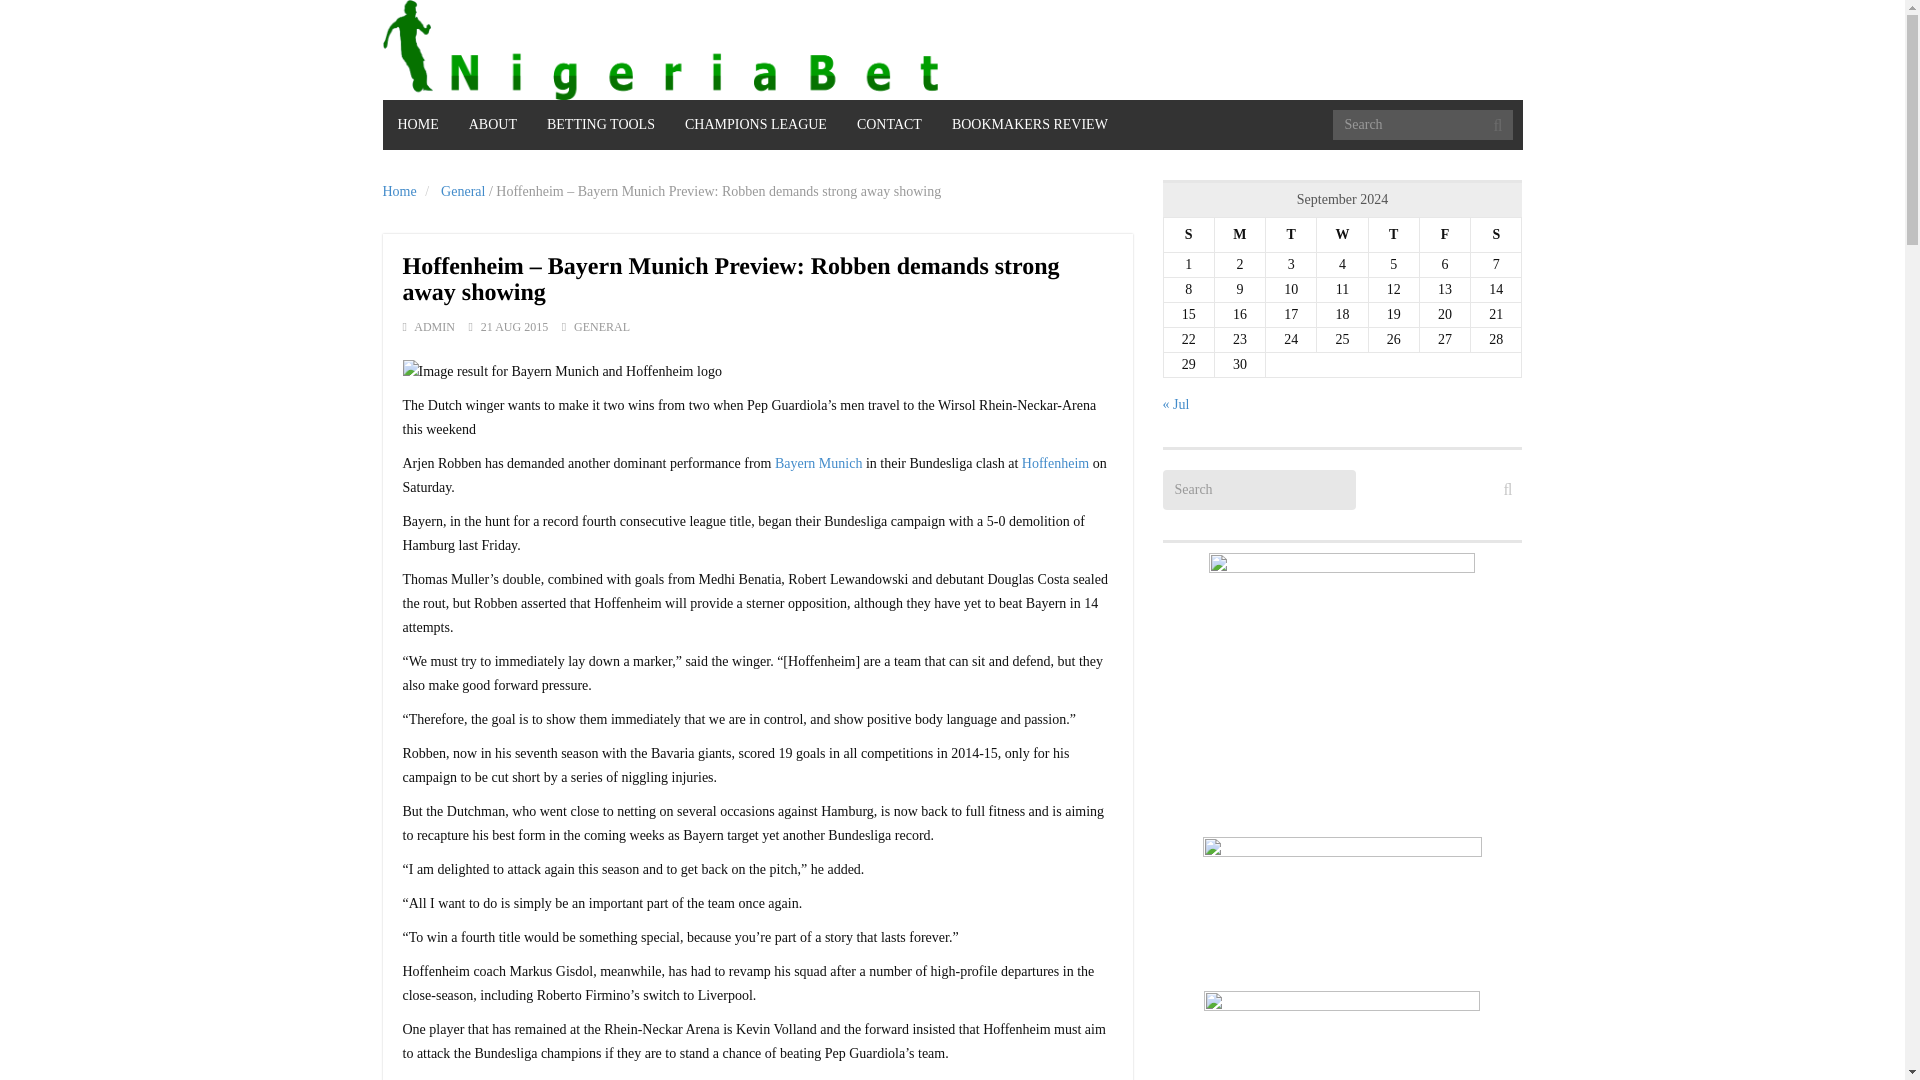 Image resolution: width=1920 pixels, height=1080 pixels. Describe the element at coordinates (463, 190) in the screenshot. I see `General` at that location.